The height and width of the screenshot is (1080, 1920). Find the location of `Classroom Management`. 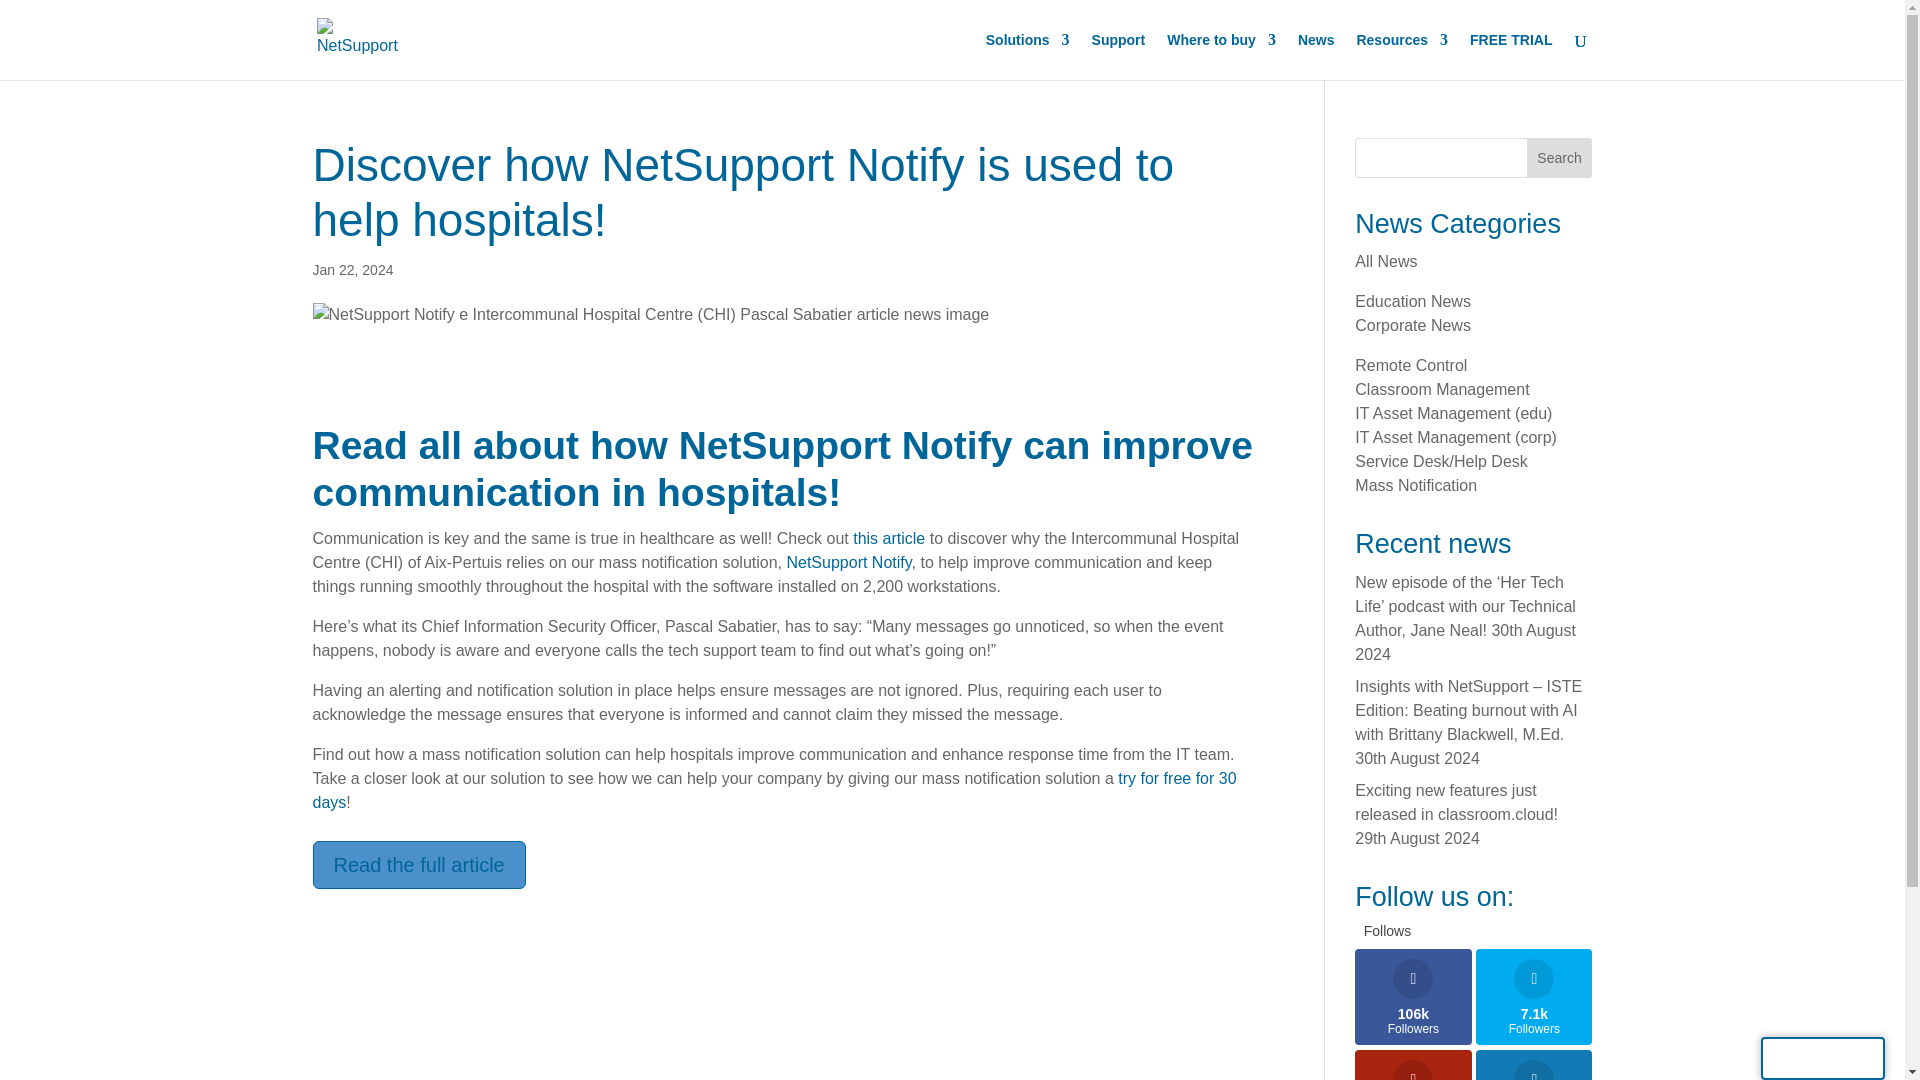

Classroom Management is located at coordinates (1386, 261).